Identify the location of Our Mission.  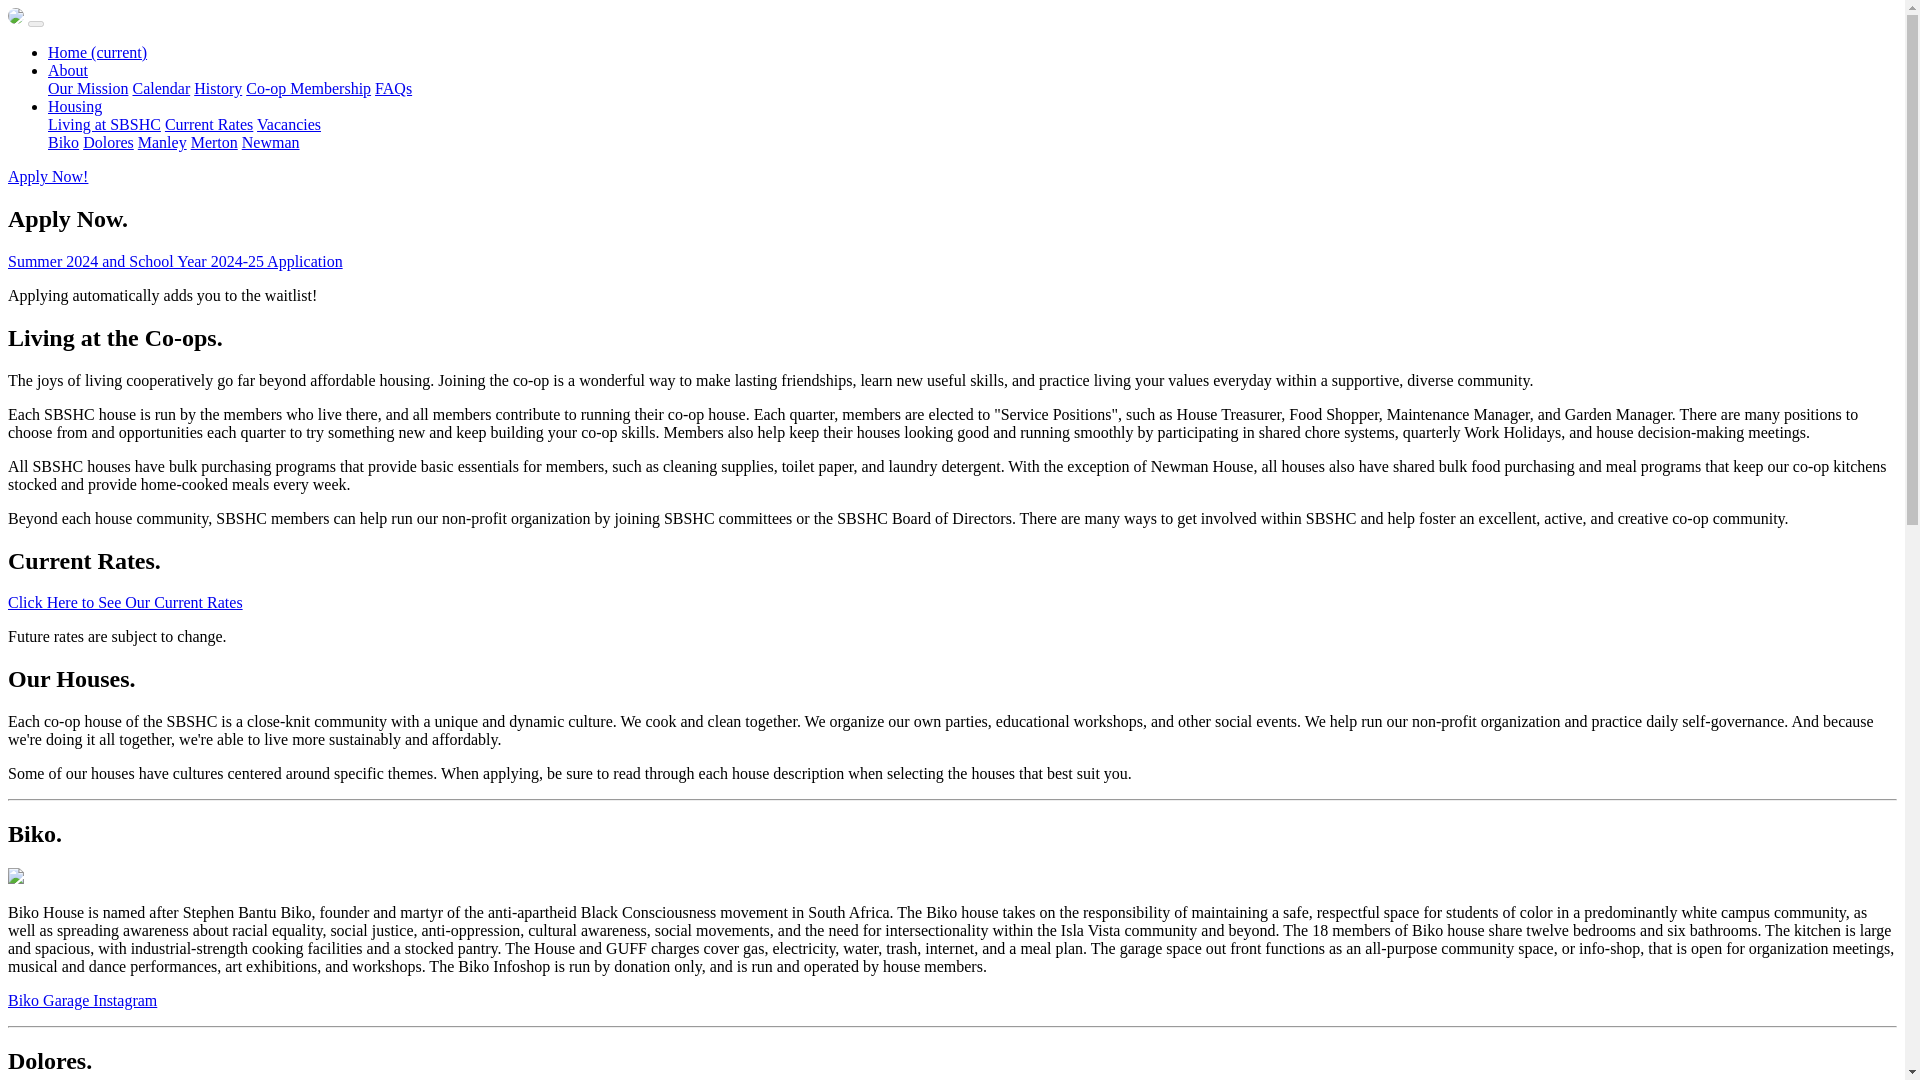
(88, 88).